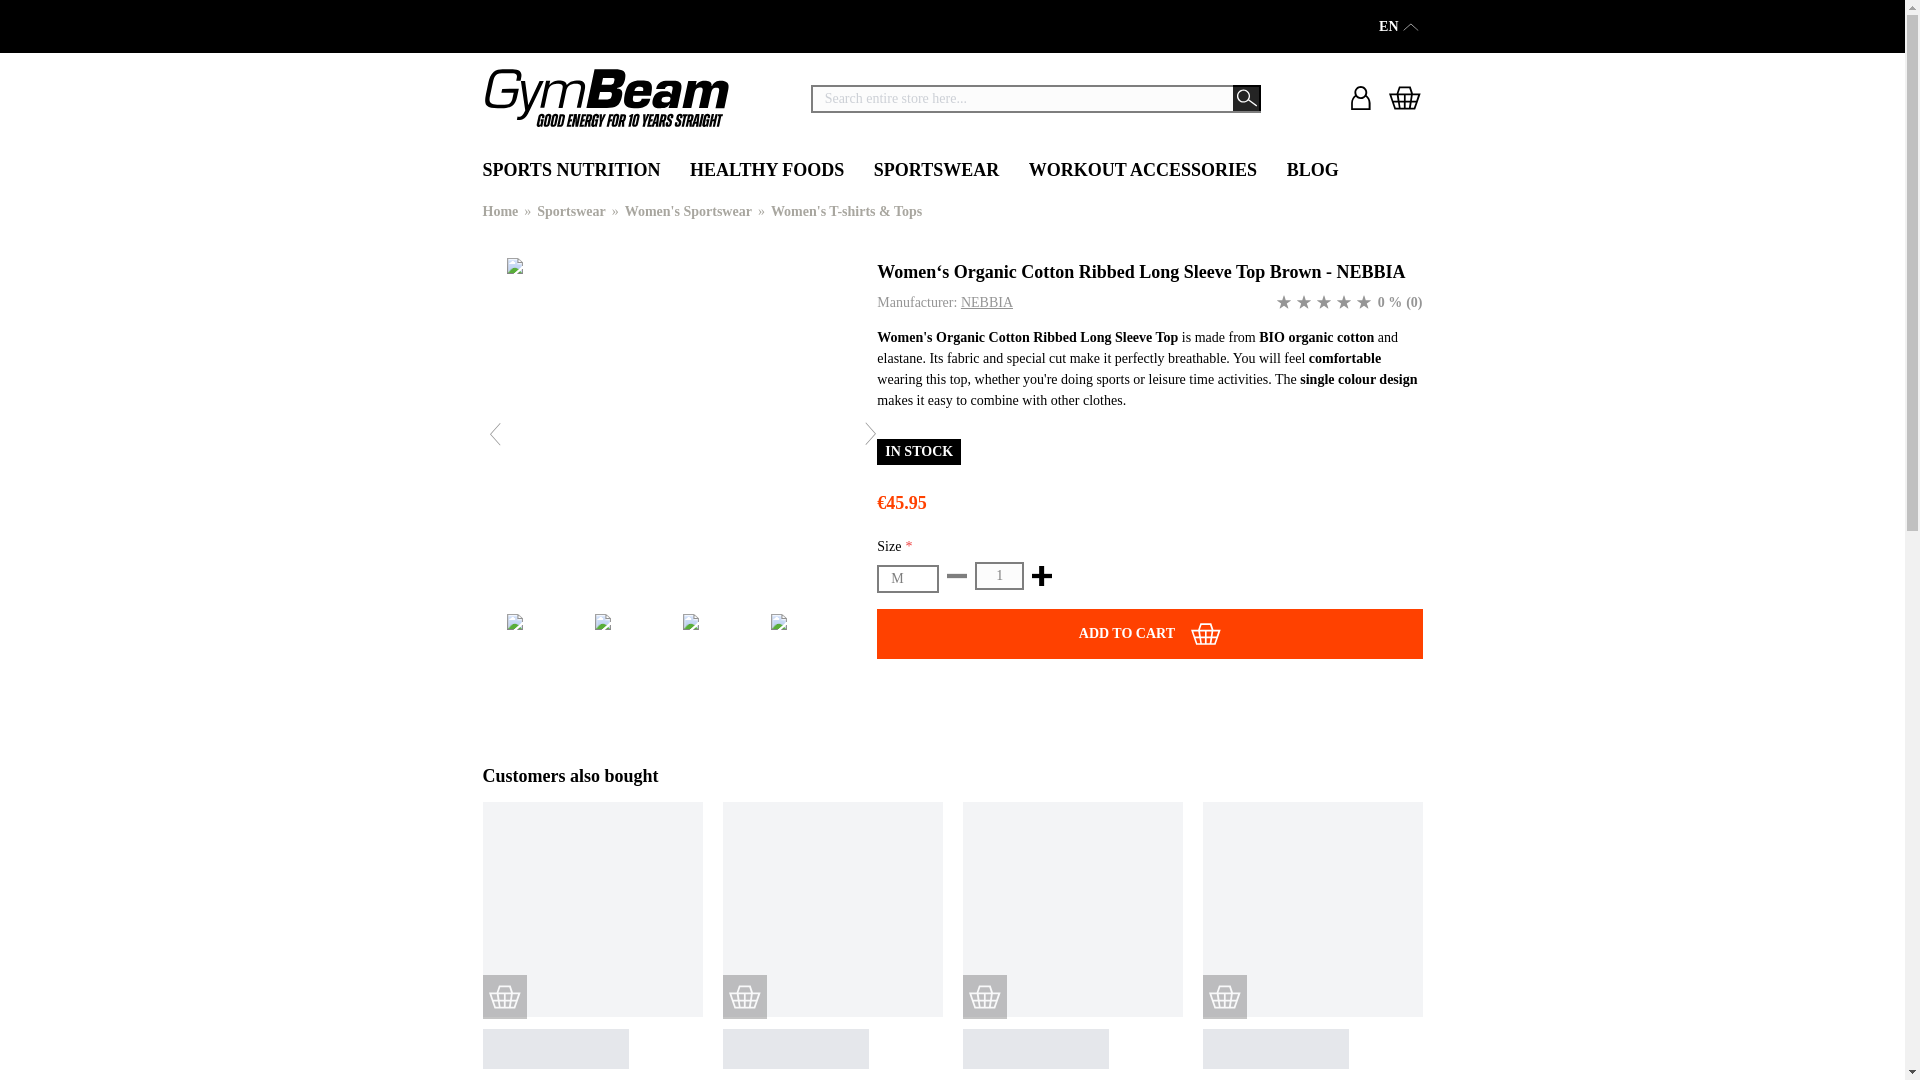 The width and height of the screenshot is (1920, 1080). What do you see at coordinates (744, 997) in the screenshot?
I see `Add to Cart` at bounding box center [744, 997].